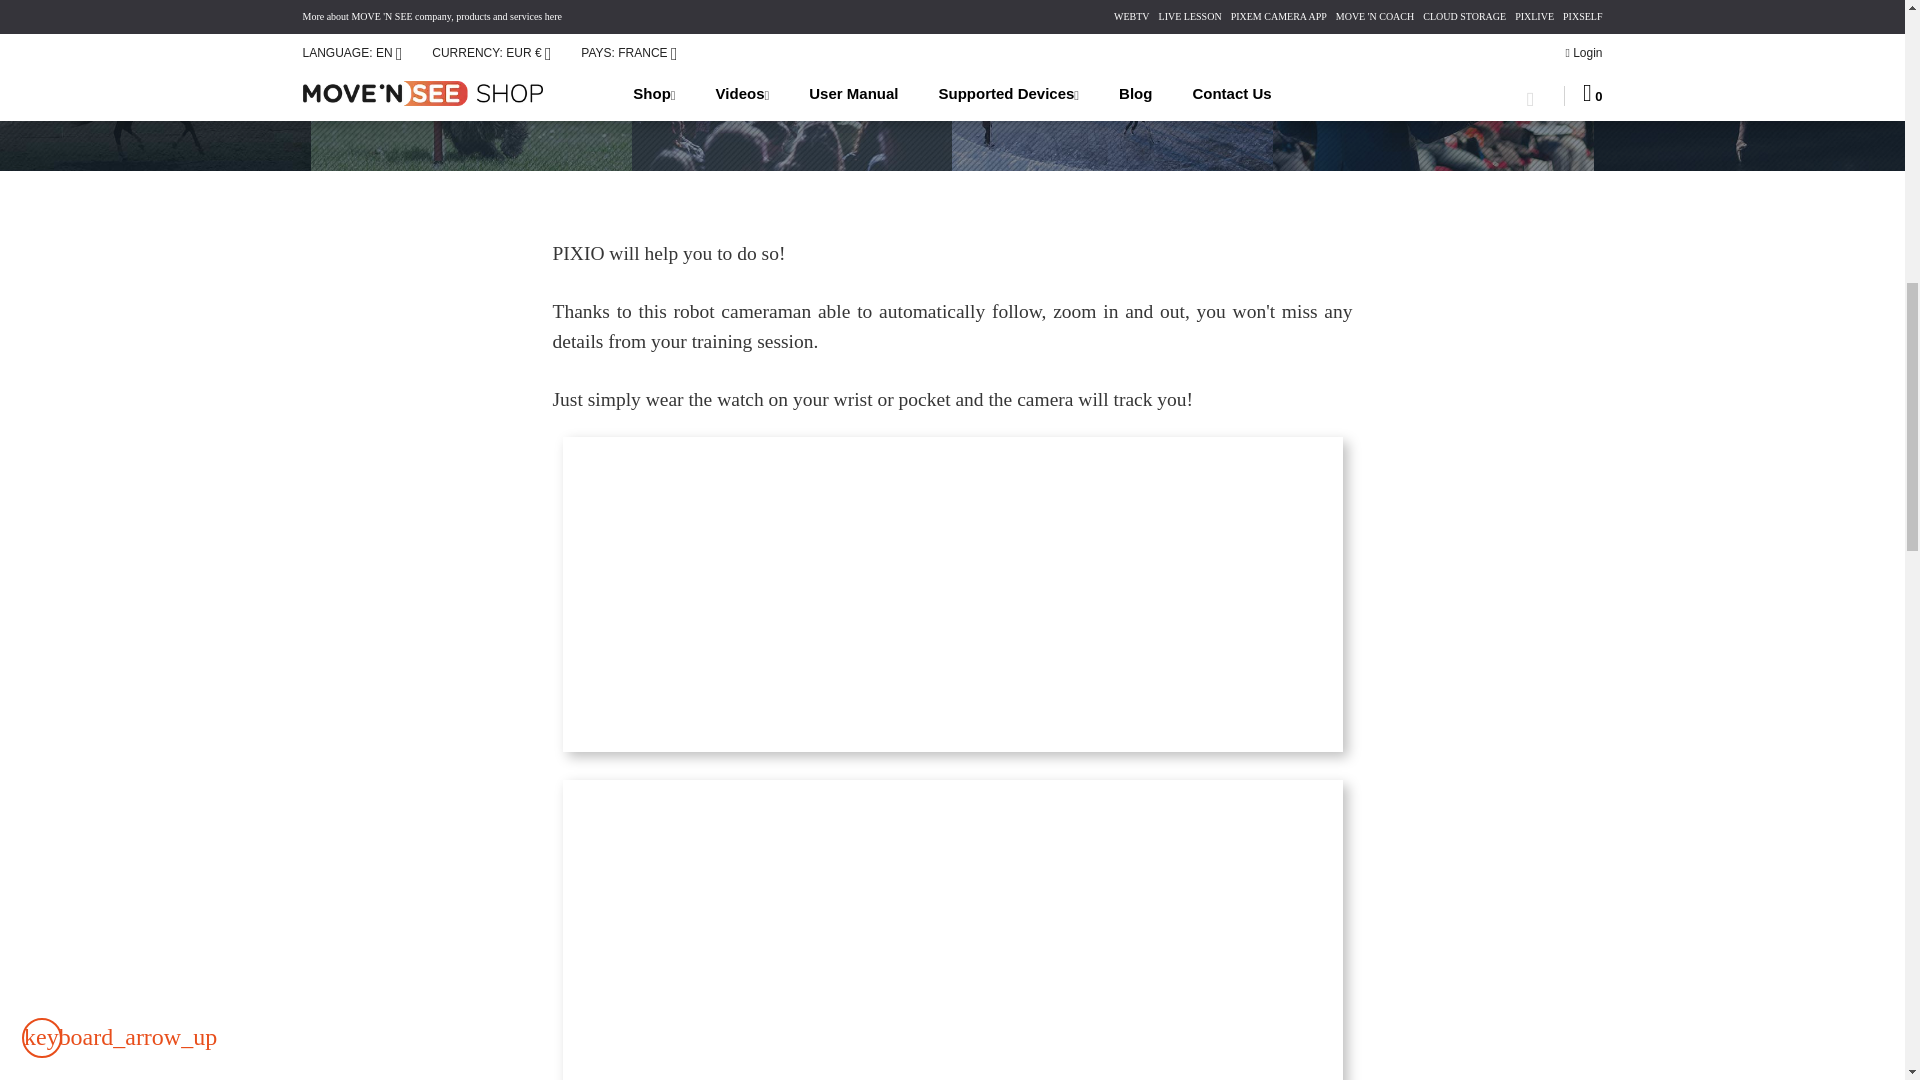  Describe the element at coordinates (1432, 85) in the screenshot. I see `PIXIO for speaker and conferences` at that location.